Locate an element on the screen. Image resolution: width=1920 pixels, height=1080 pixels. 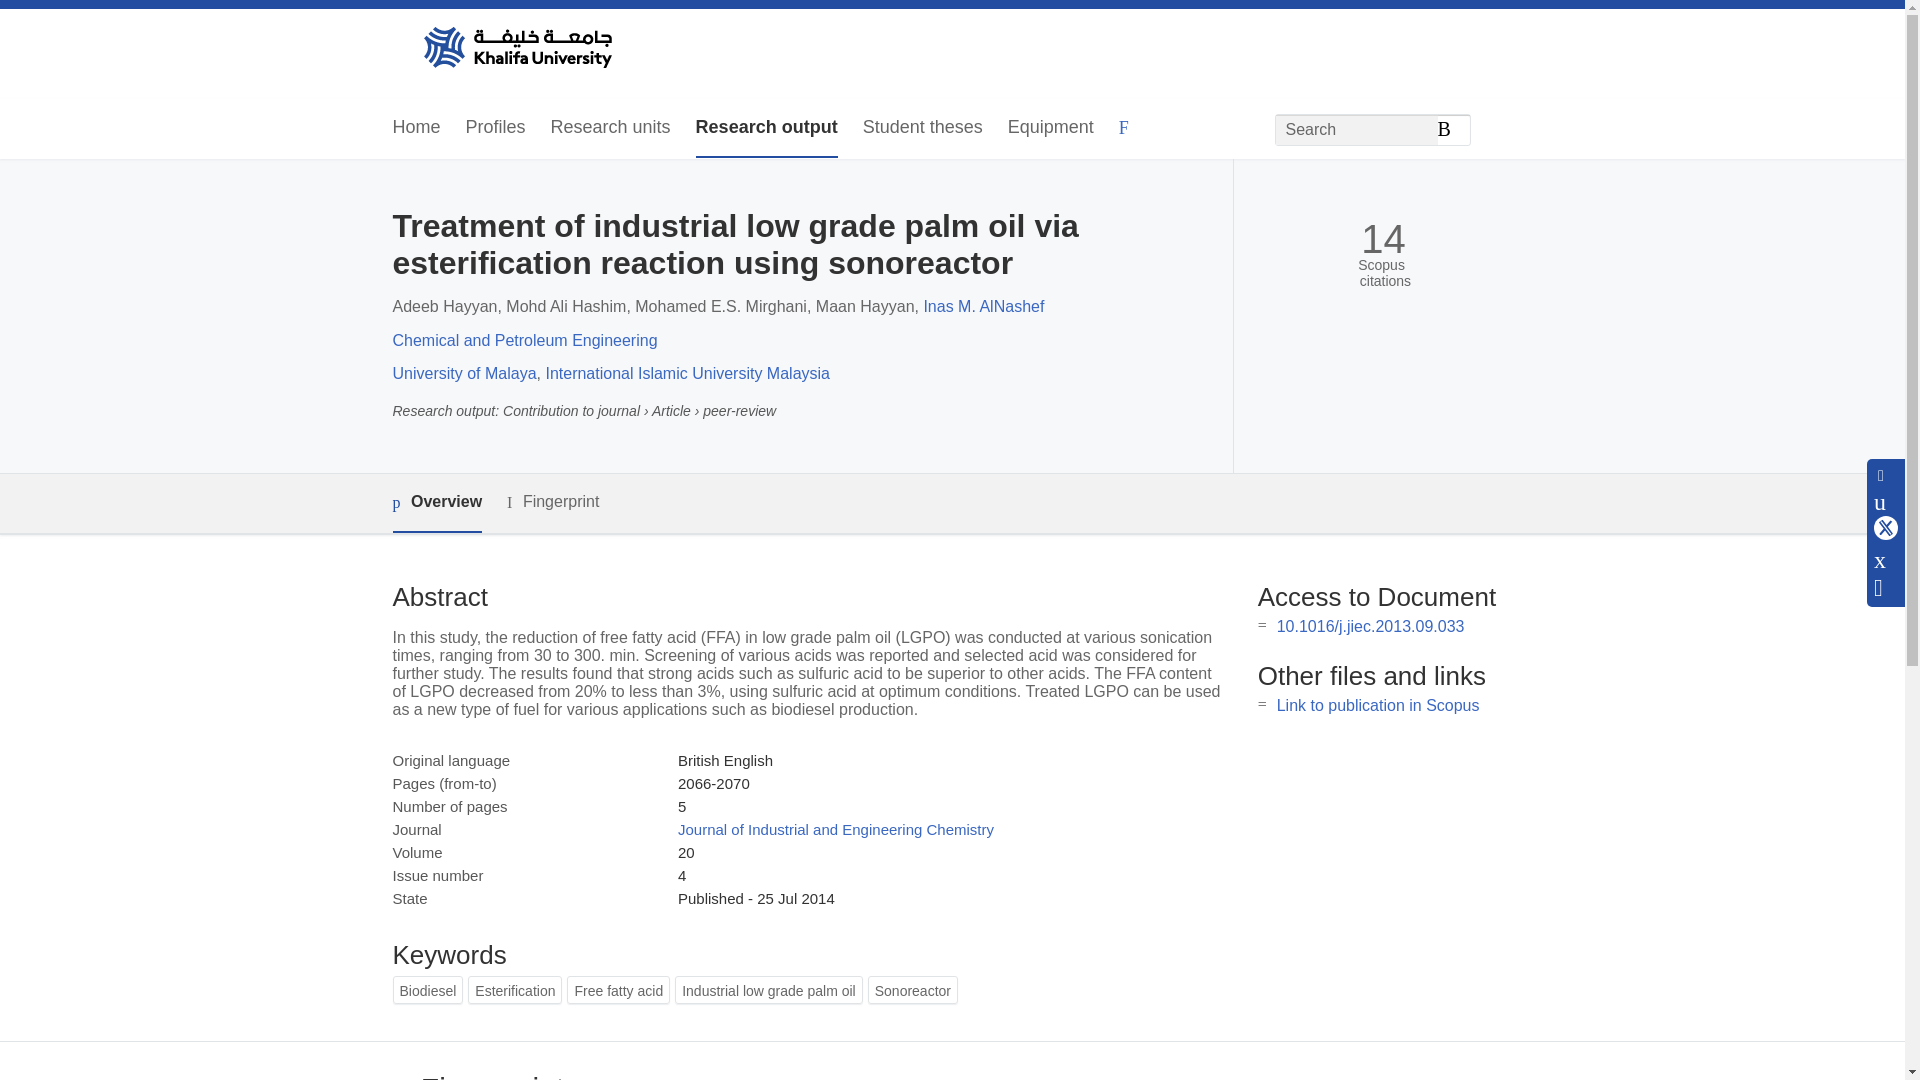
Student theses is located at coordinates (922, 128).